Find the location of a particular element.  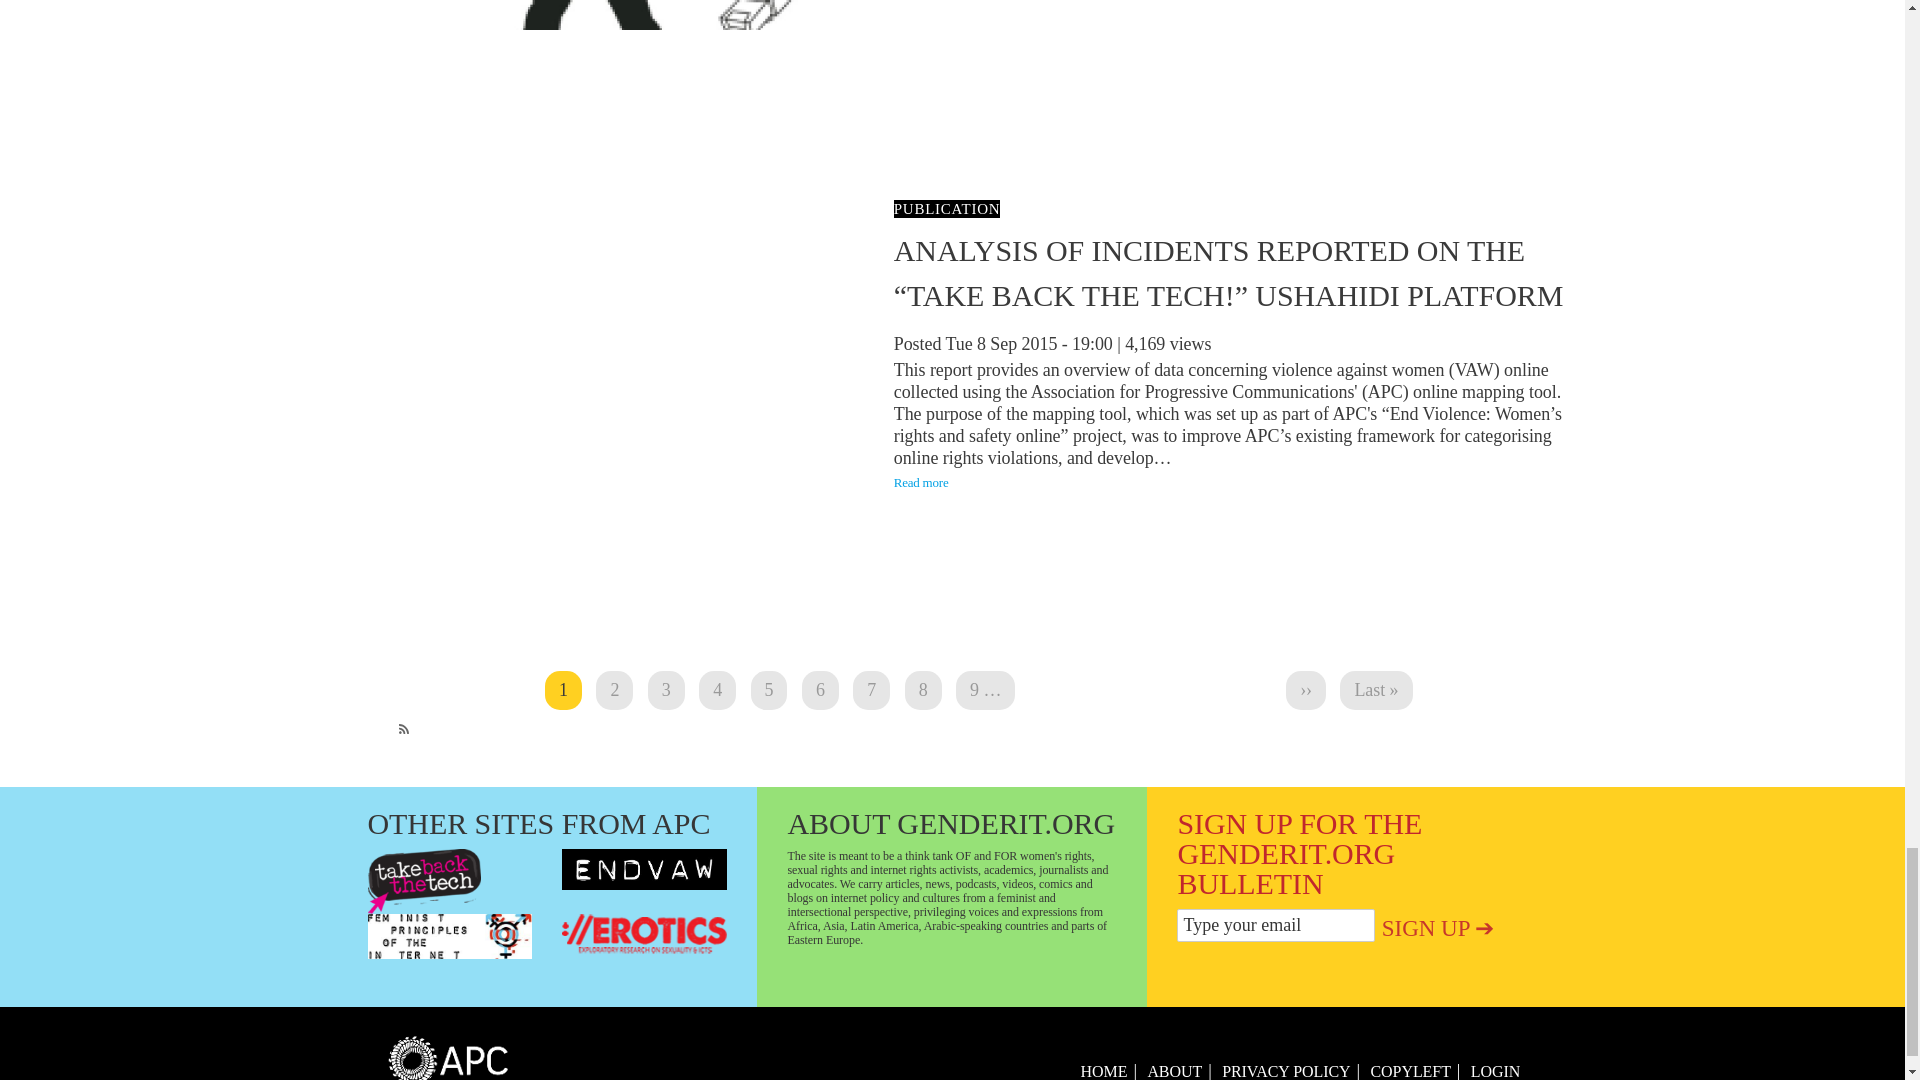

Read more is located at coordinates (820, 690).